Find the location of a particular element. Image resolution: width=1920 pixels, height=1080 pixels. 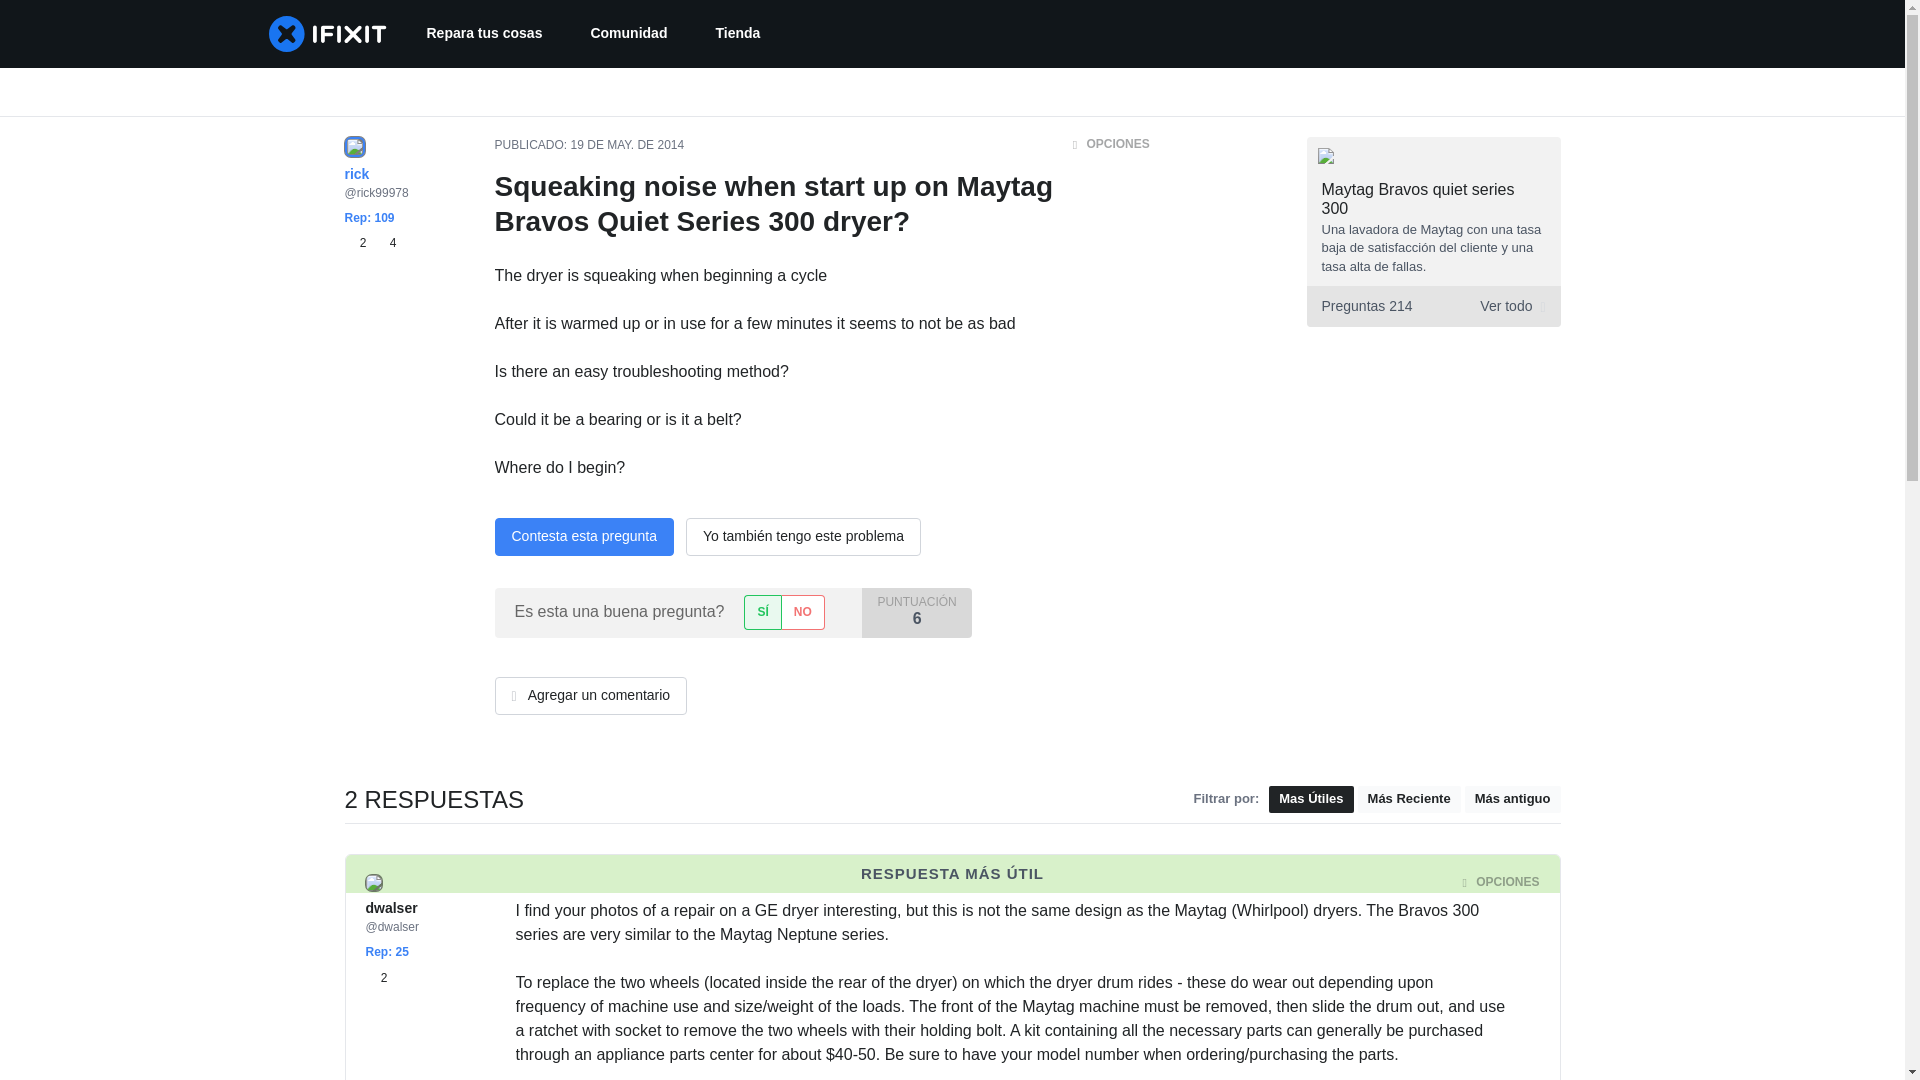

Repara tus cosas is located at coordinates (358, 243).